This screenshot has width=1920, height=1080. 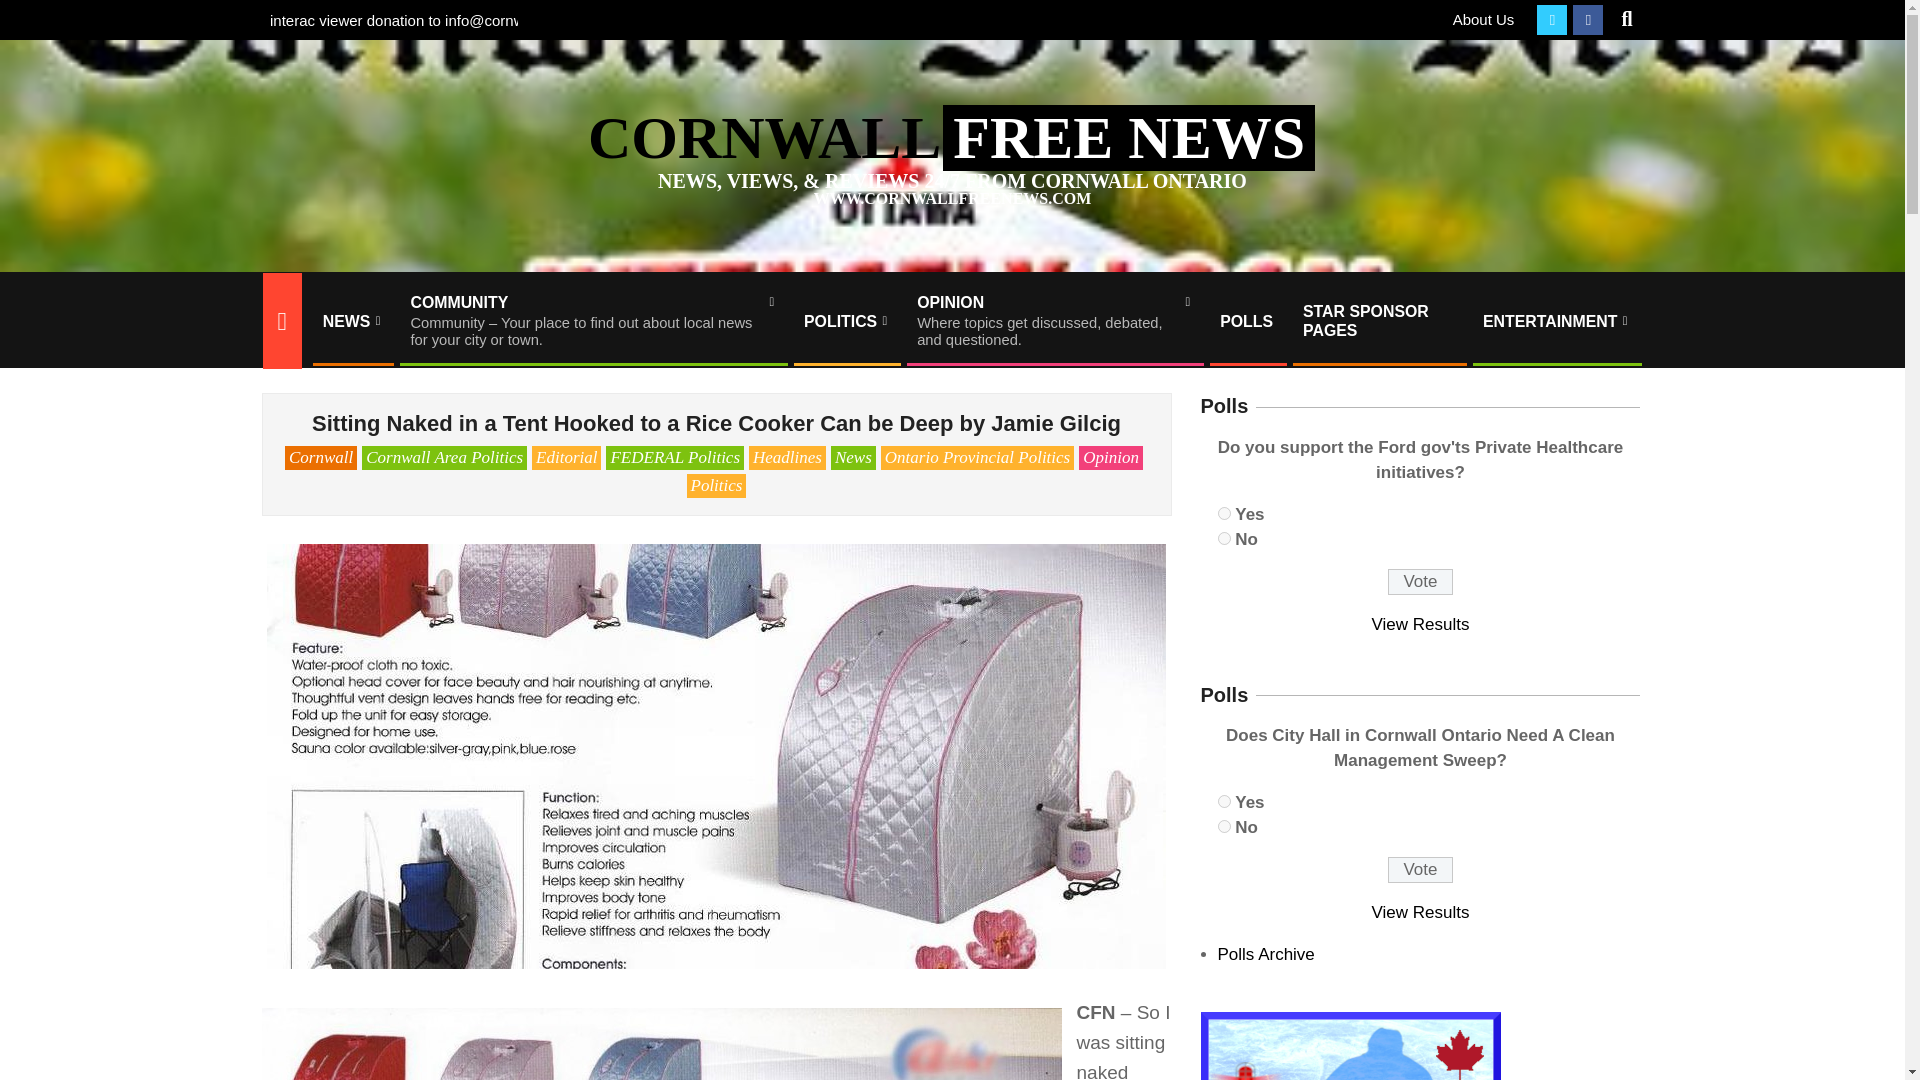 What do you see at coordinates (1054, 321) in the screenshot?
I see `NEWS` at bounding box center [1054, 321].